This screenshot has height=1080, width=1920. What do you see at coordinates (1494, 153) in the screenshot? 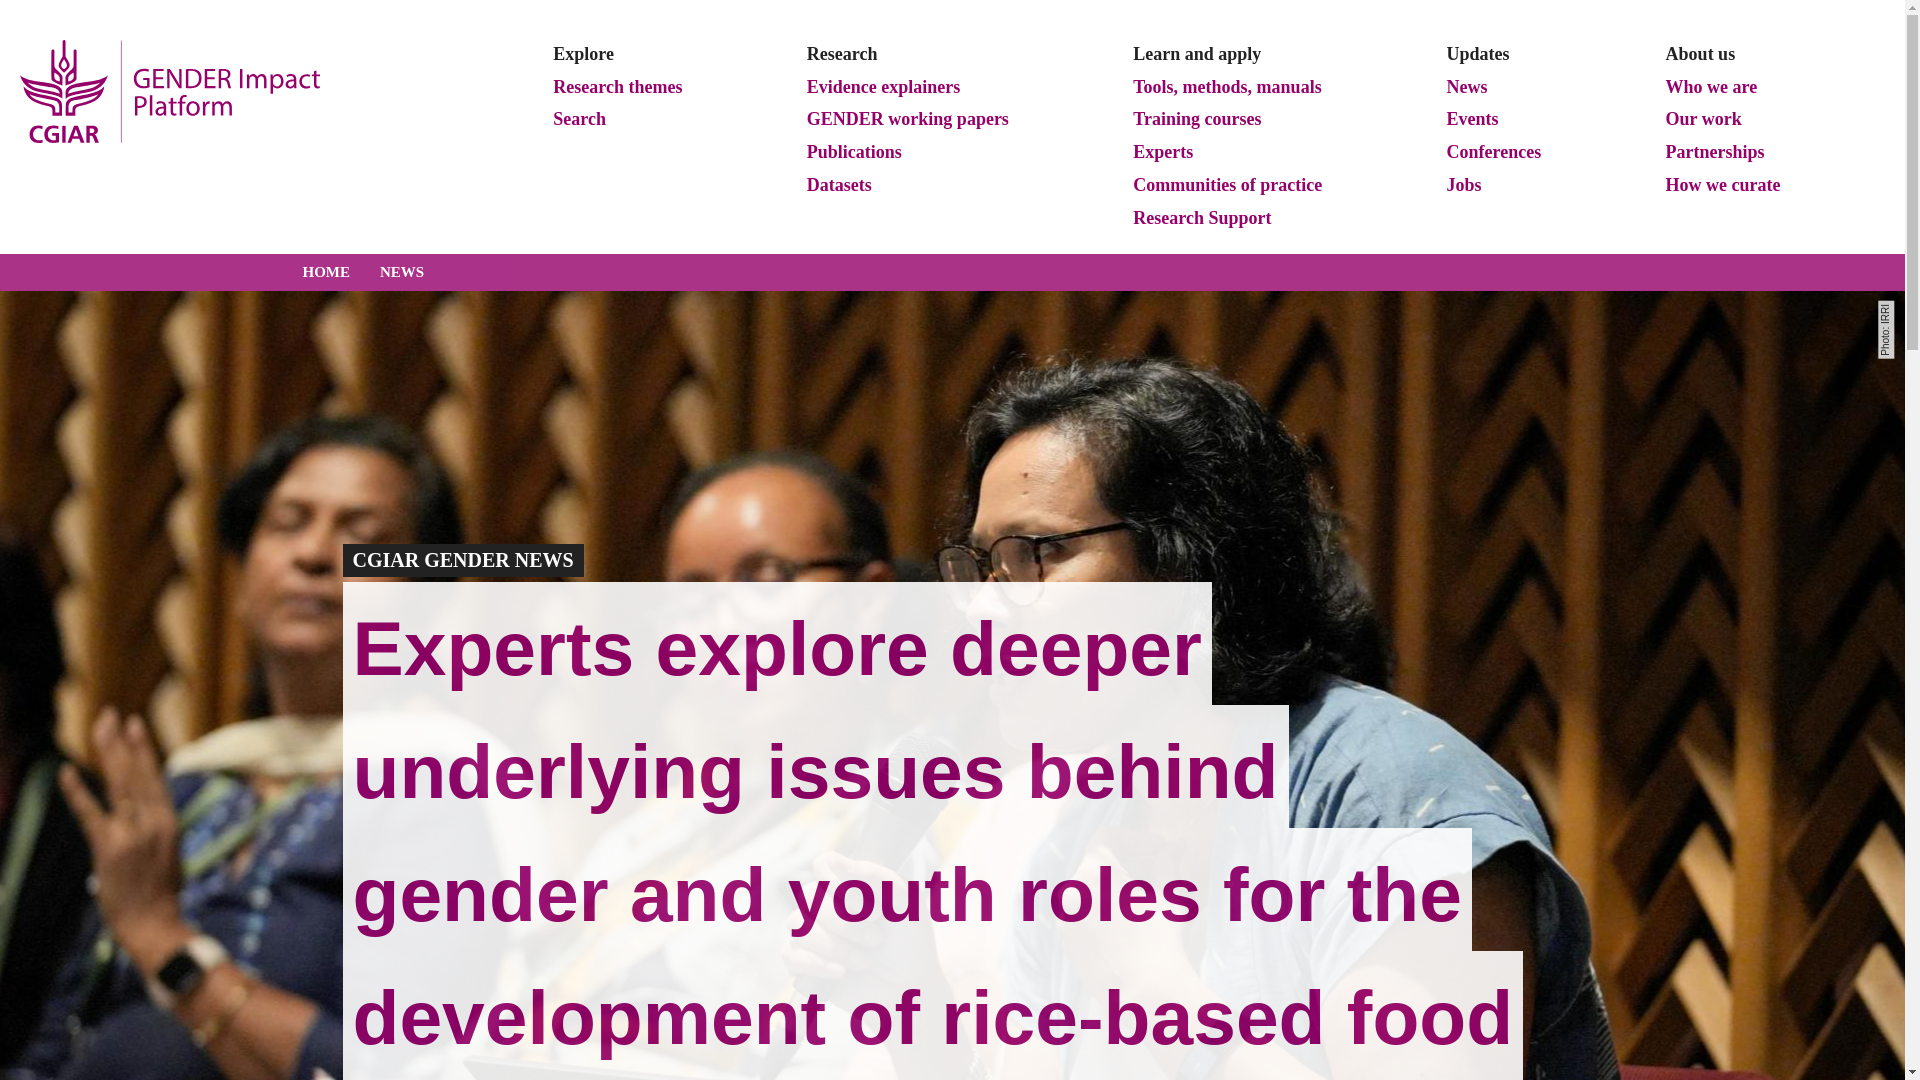
I see `Conferences` at bounding box center [1494, 153].